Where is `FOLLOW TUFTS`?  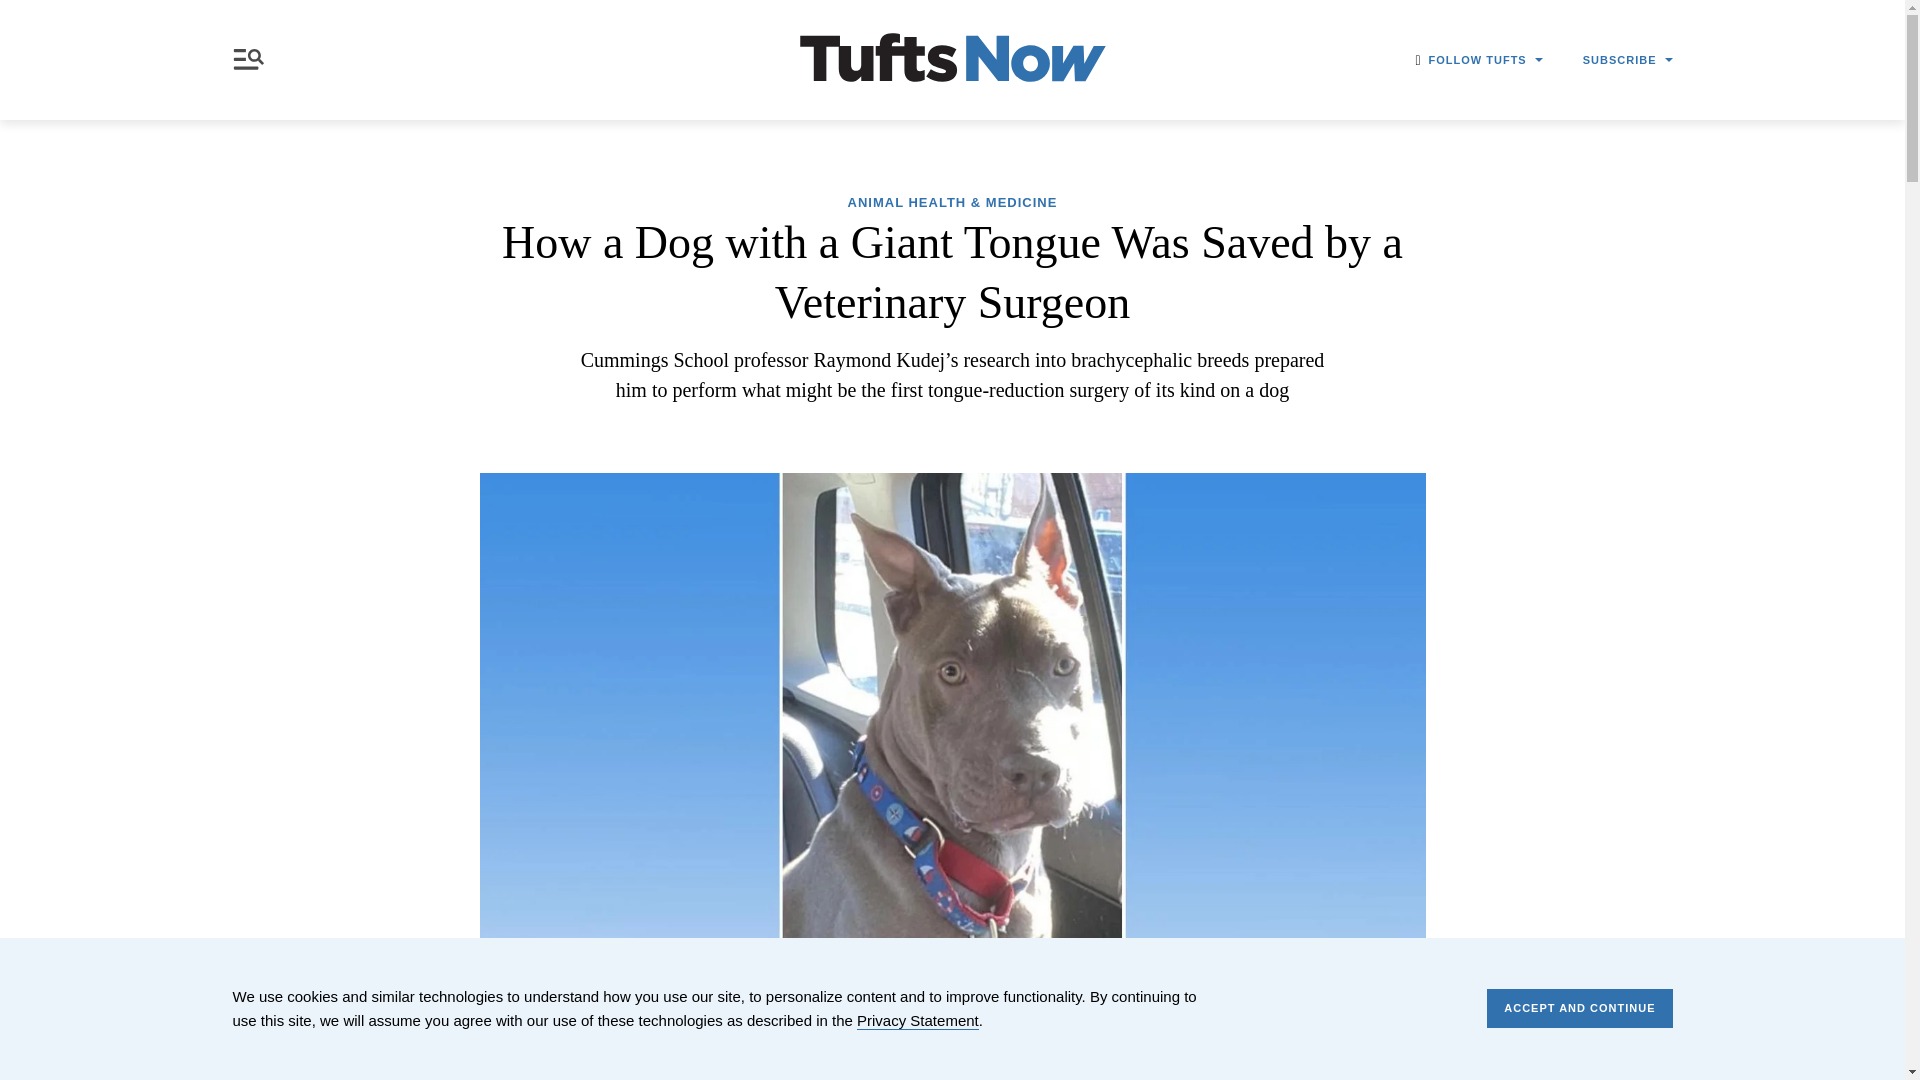 FOLLOW TUFTS is located at coordinates (1486, 60).